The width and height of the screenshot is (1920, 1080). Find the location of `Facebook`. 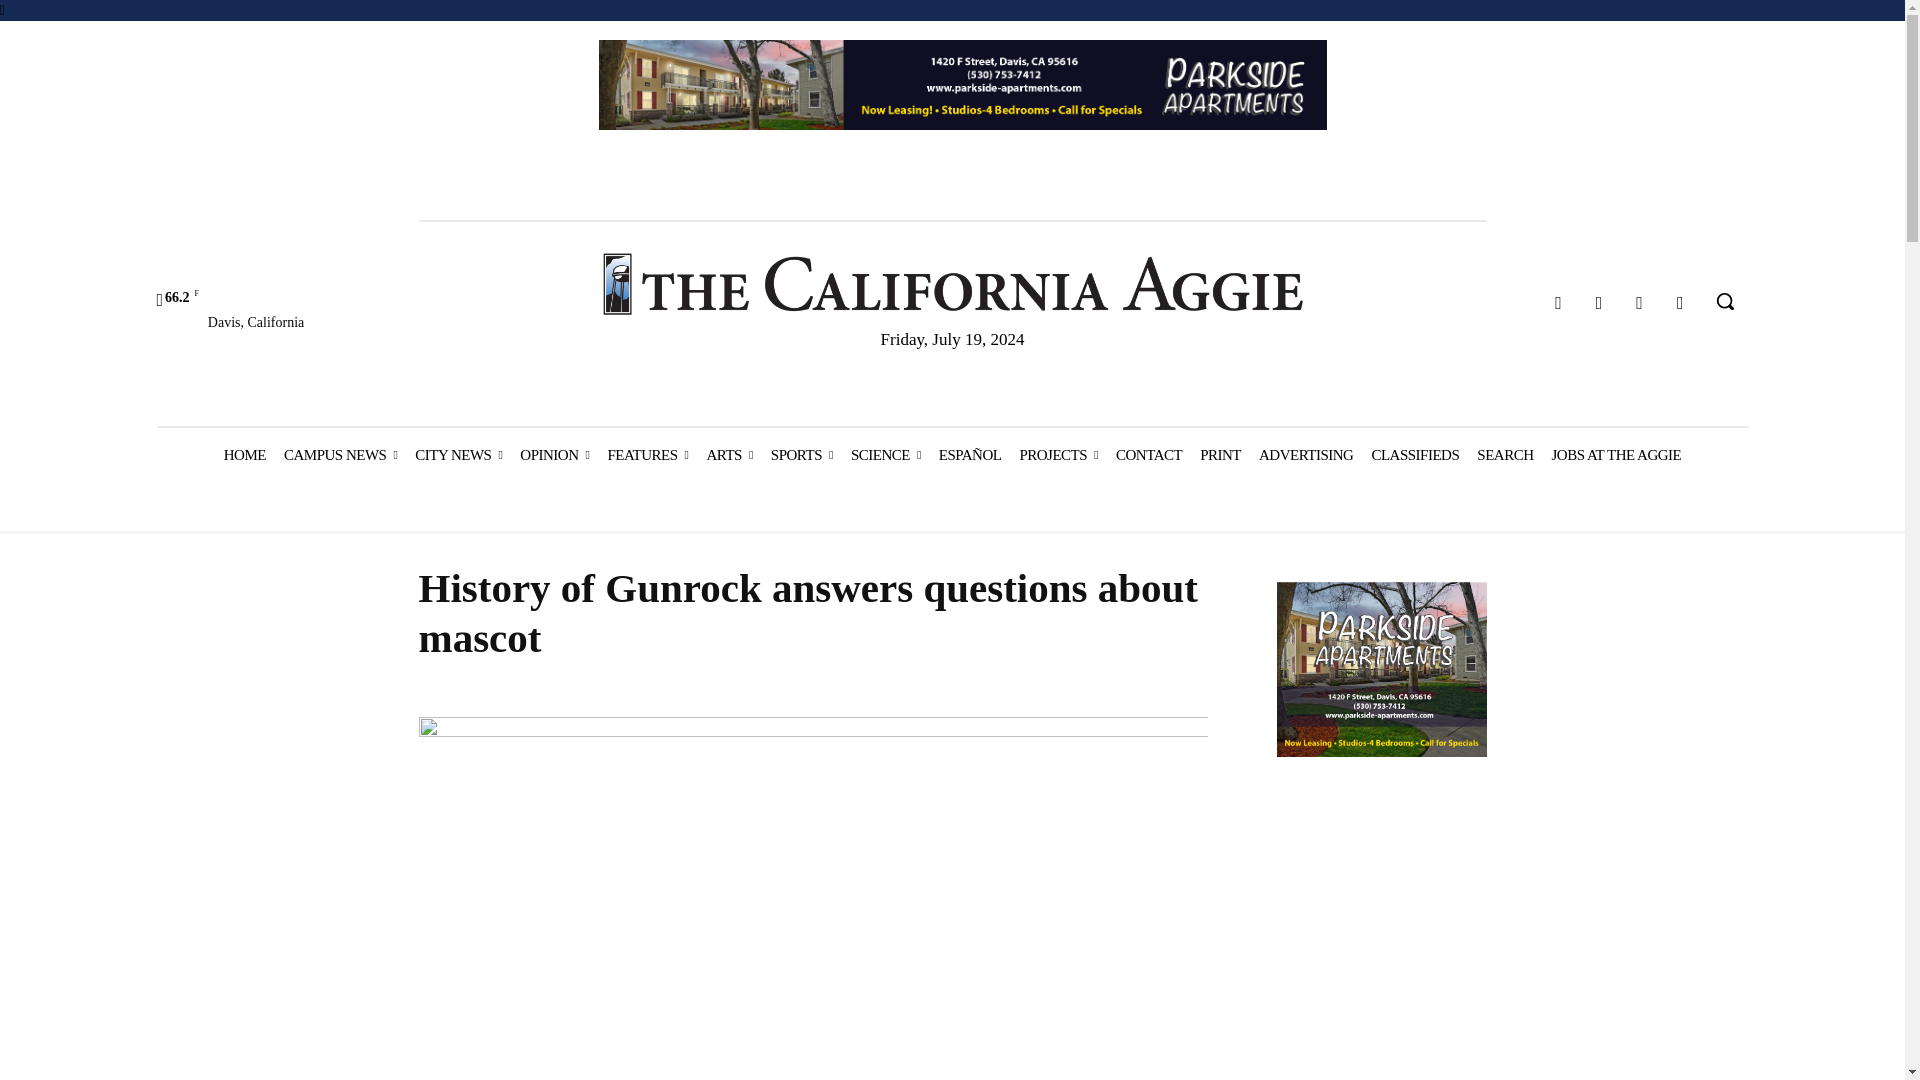

Facebook is located at coordinates (1558, 303).